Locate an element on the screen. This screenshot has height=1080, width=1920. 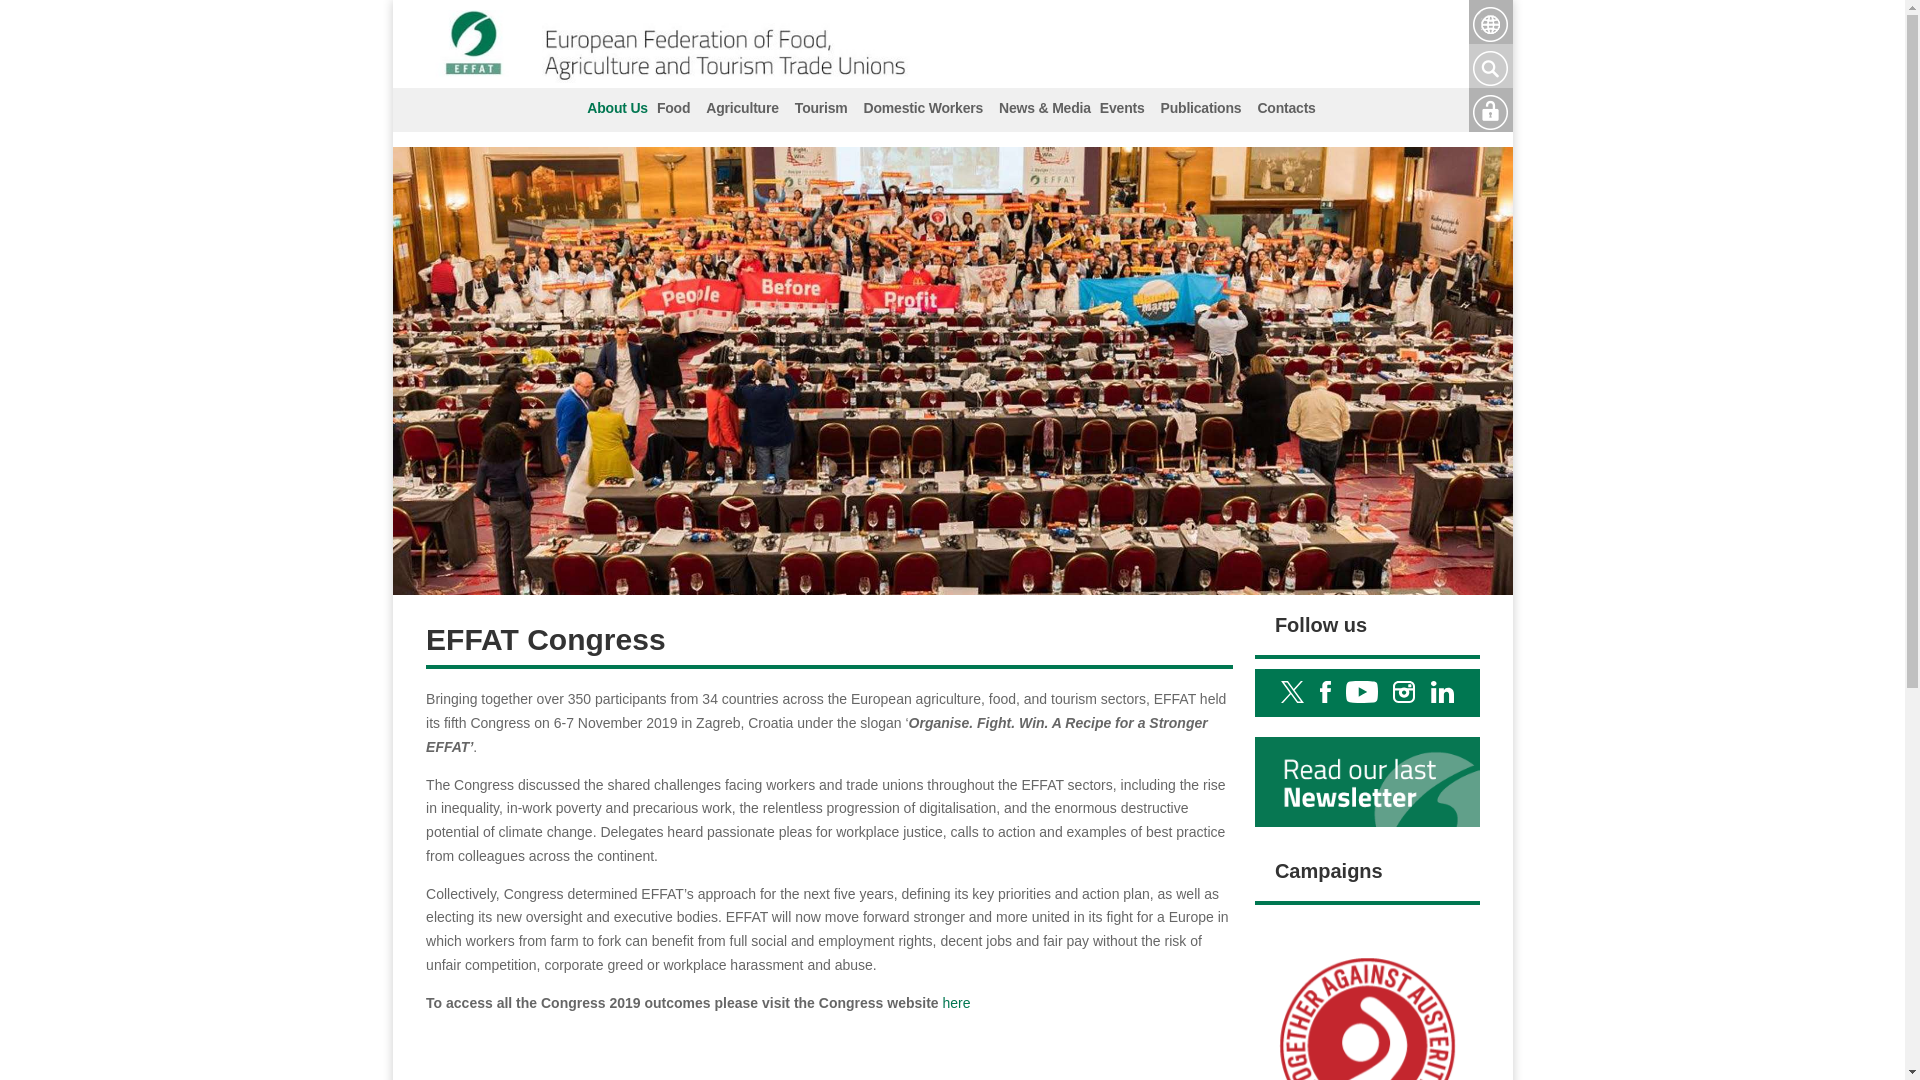
Contacts is located at coordinates (1286, 109).